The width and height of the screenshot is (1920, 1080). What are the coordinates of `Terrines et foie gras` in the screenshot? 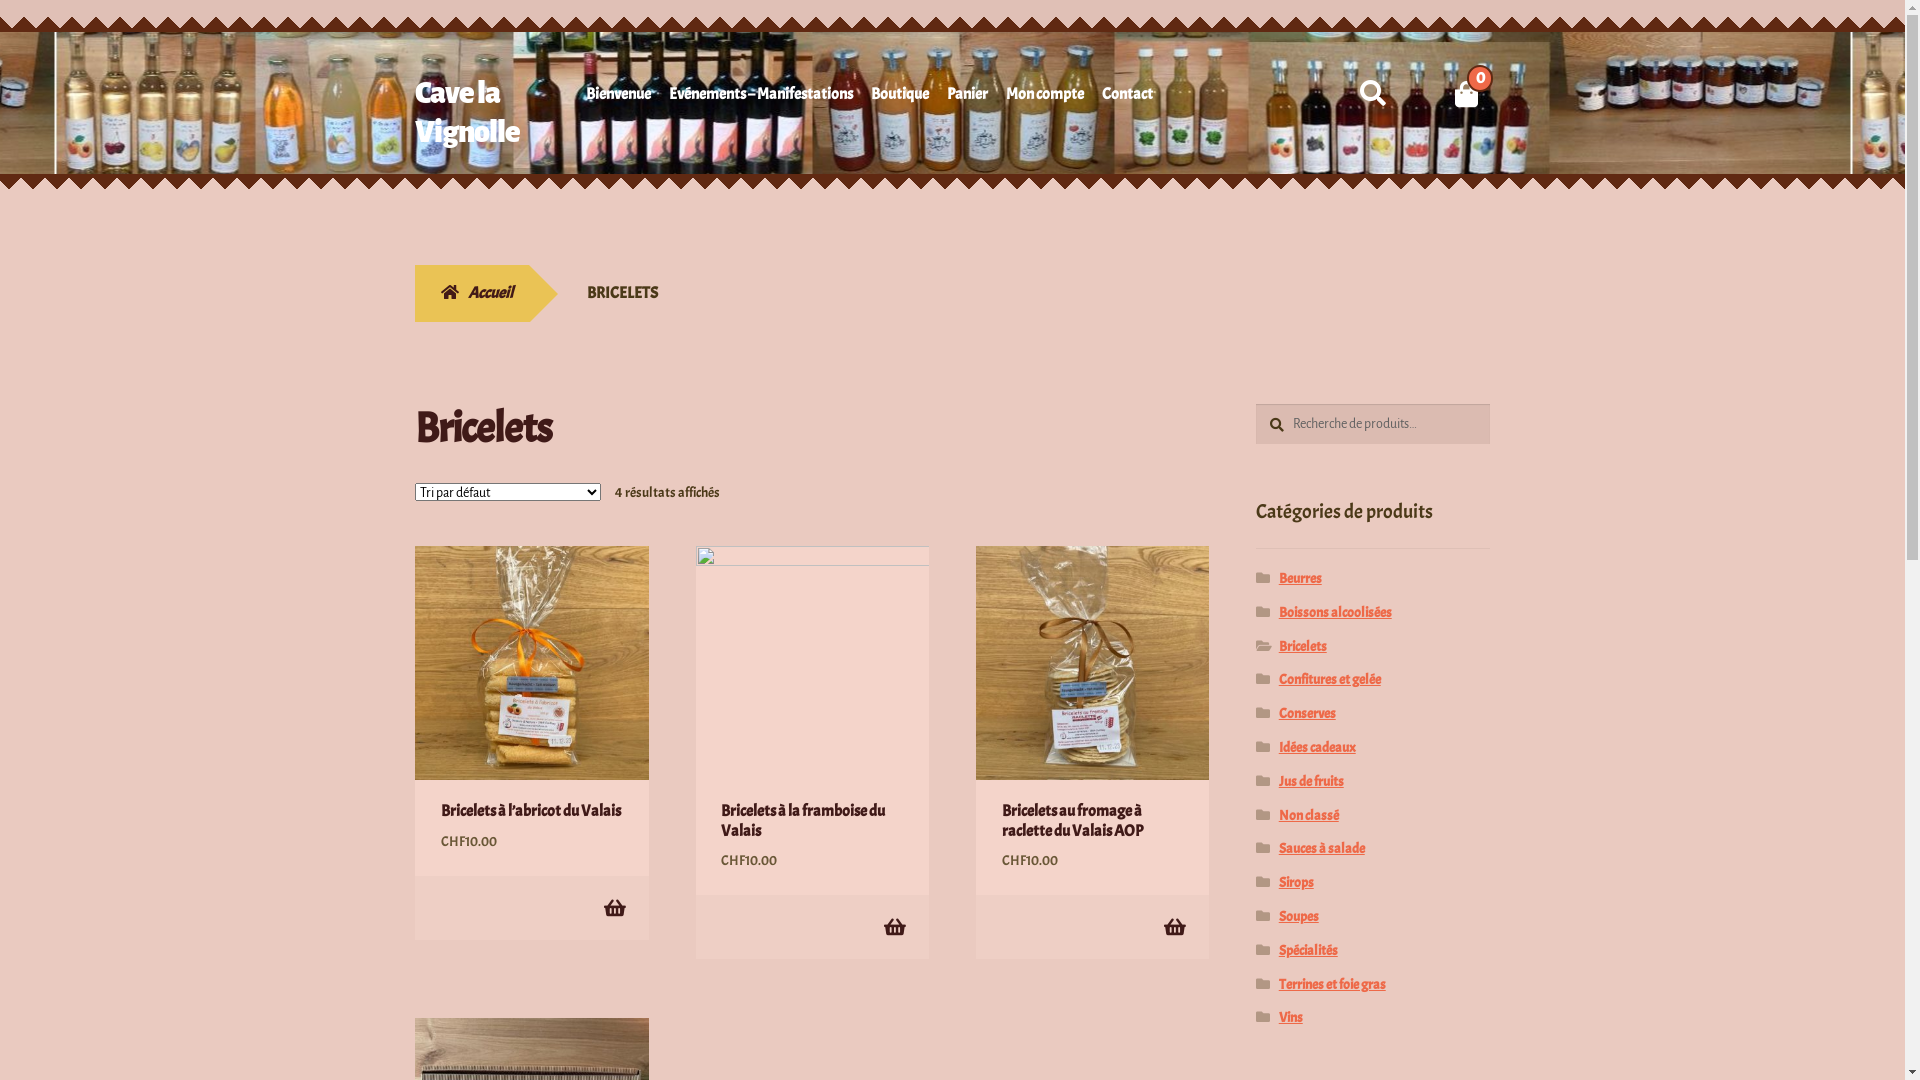 It's located at (1332, 984).